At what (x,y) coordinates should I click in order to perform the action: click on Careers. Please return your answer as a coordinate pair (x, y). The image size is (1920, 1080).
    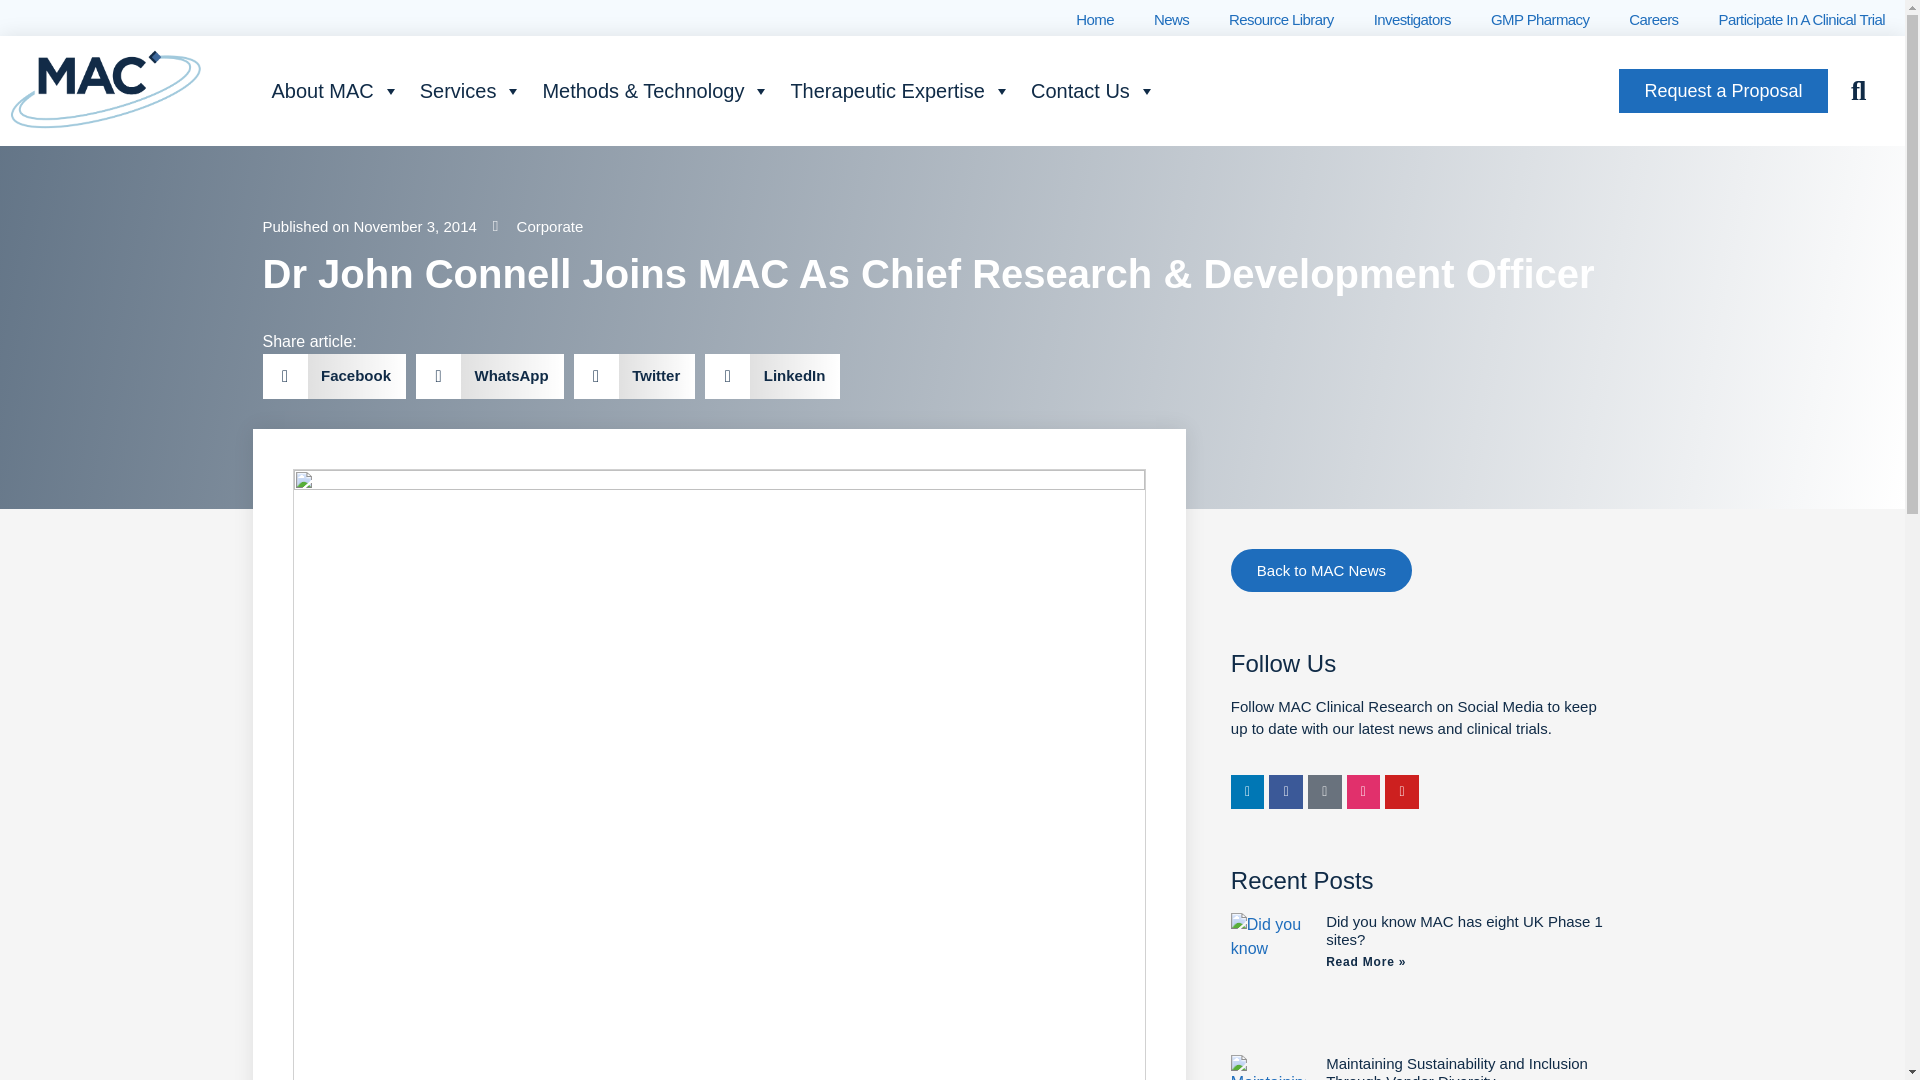
    Looking at the image, I should click on (1652, 20).